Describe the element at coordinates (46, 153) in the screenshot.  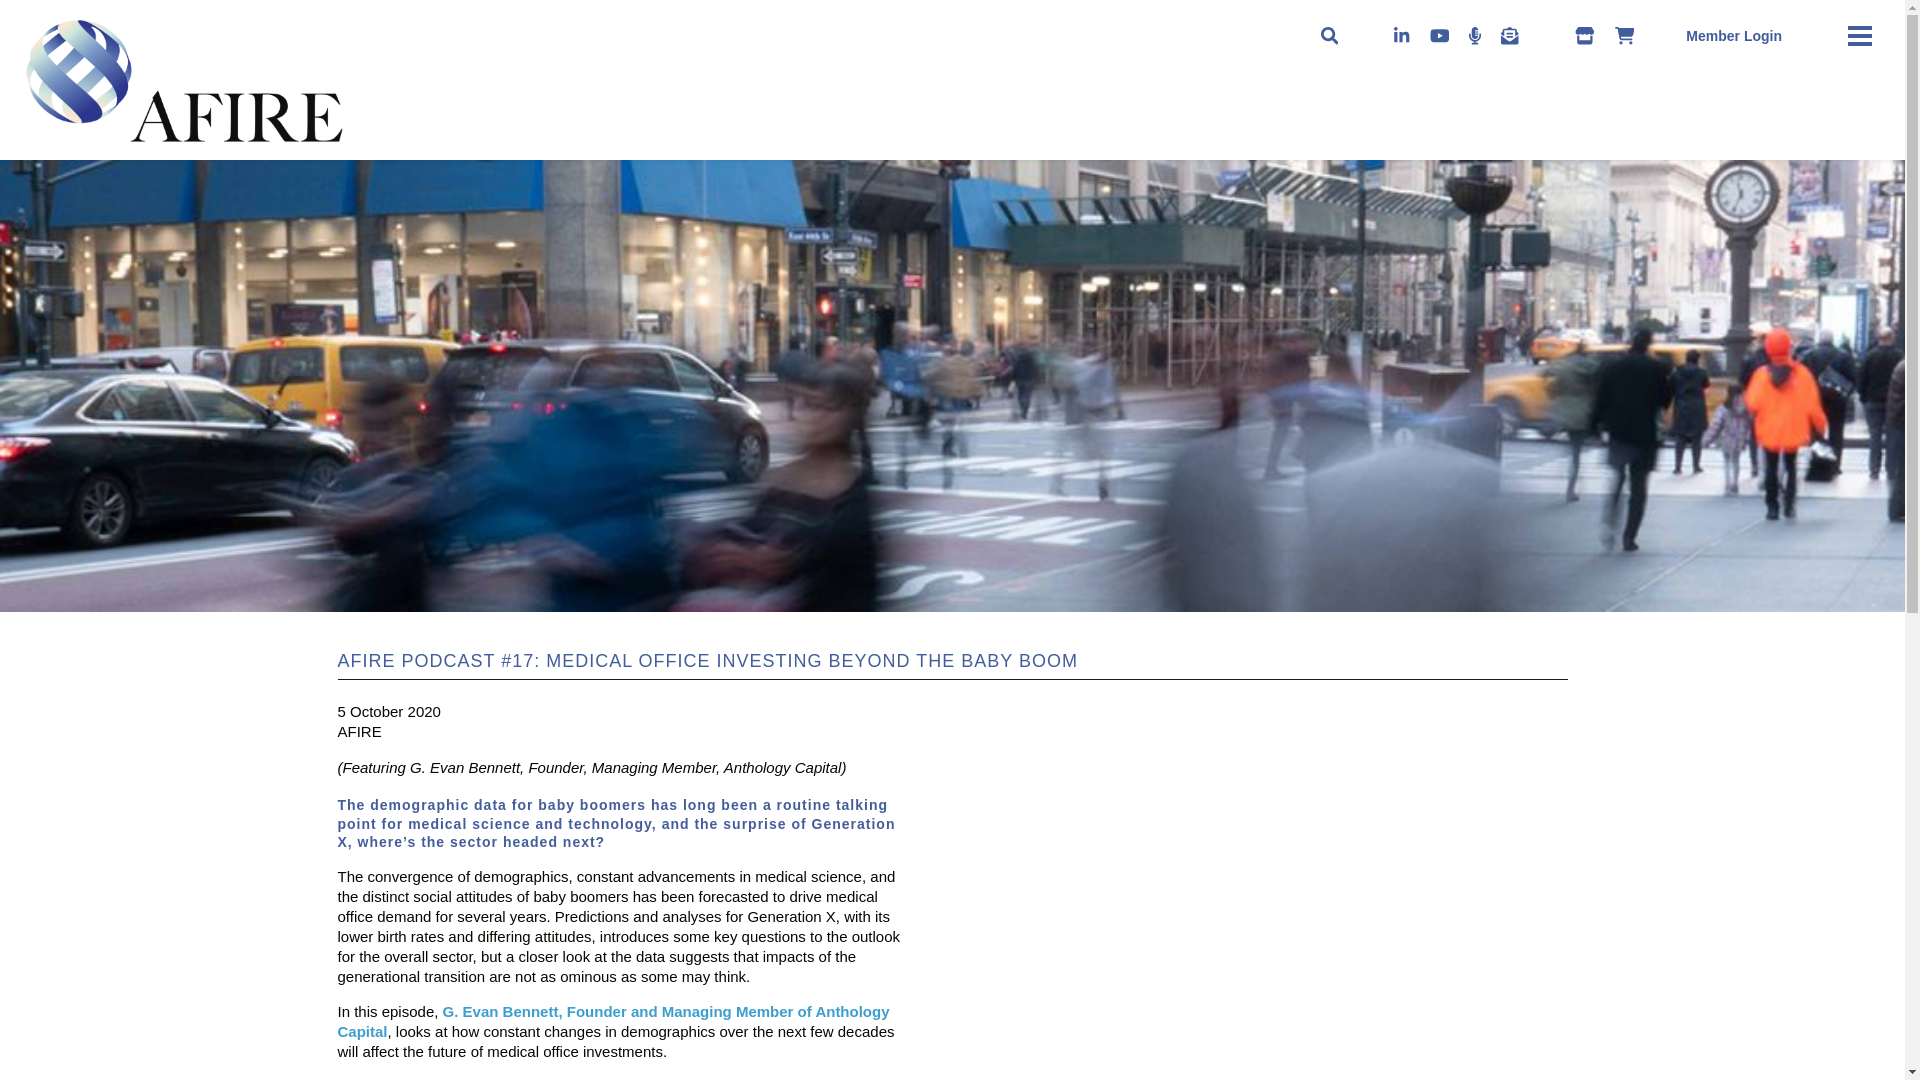
I see `AFIRE` at that location.